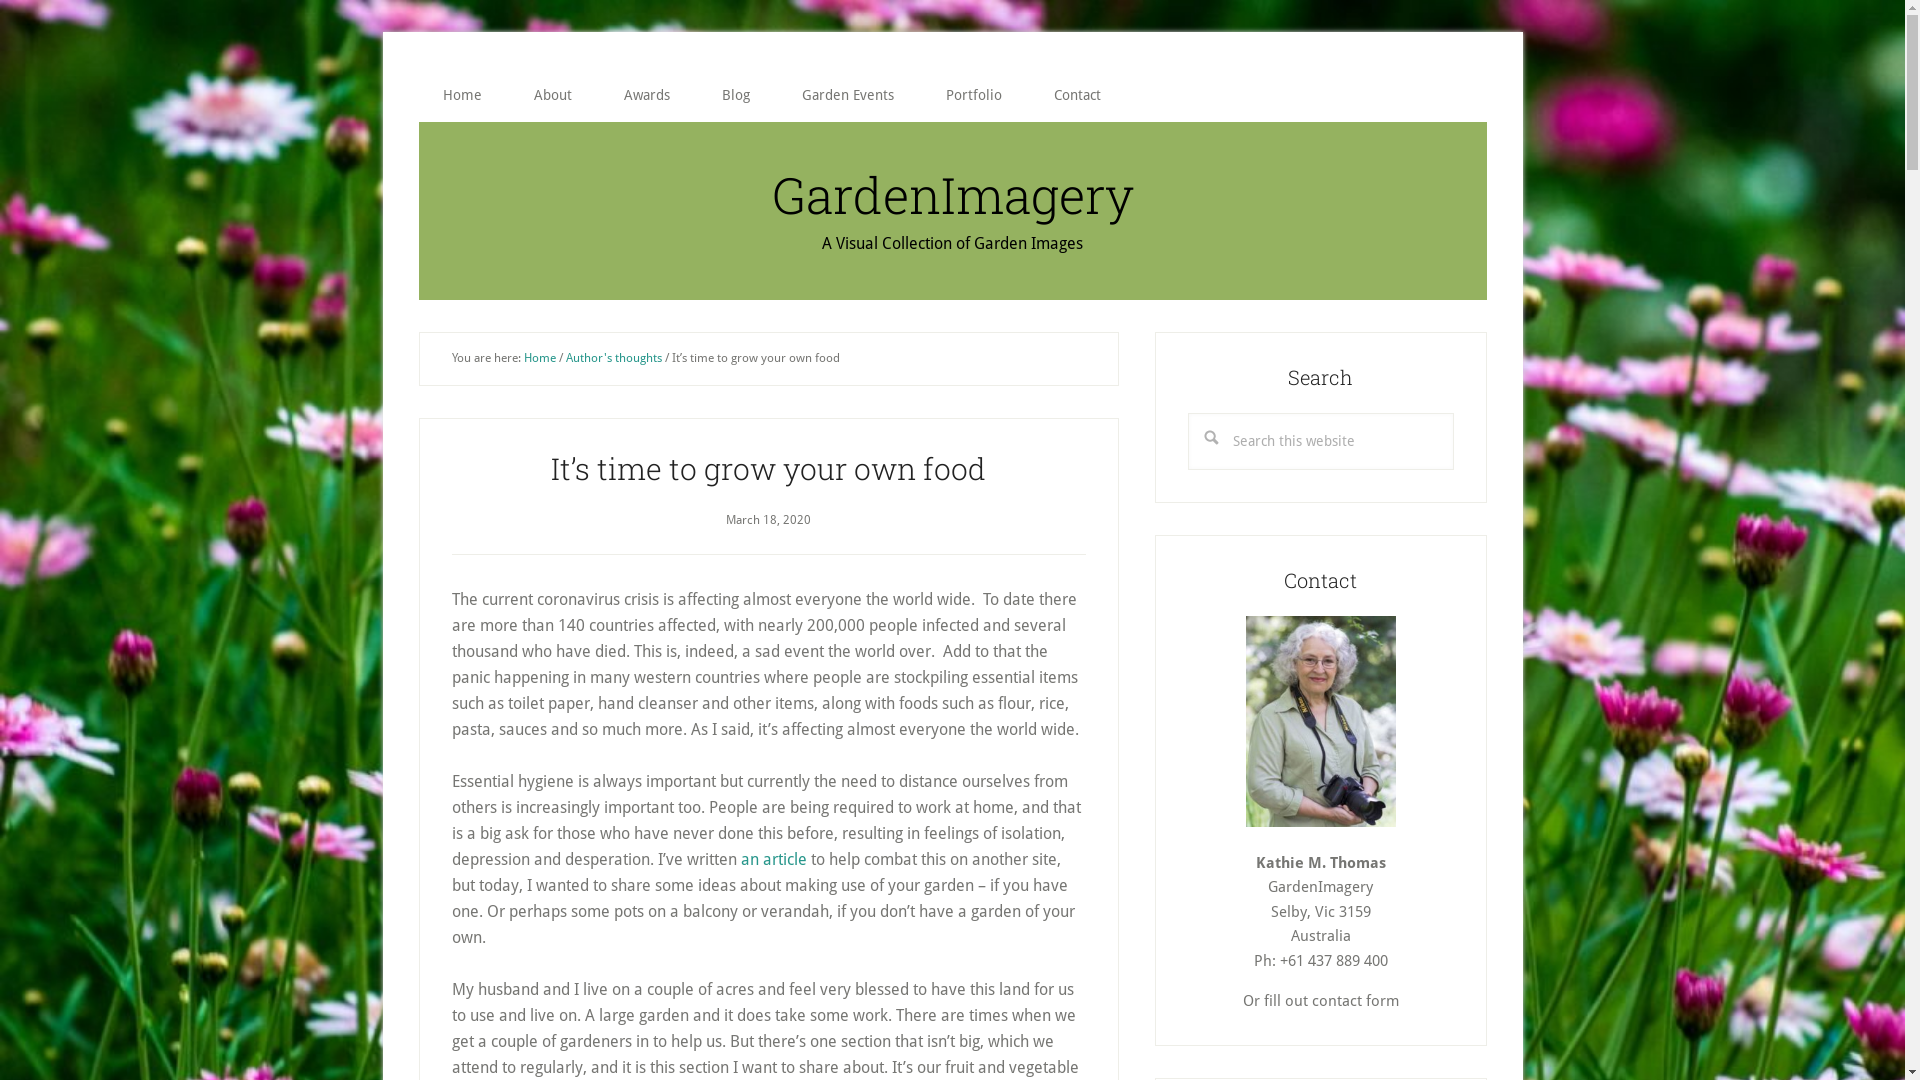 Image resolution: width=1920 pixels, height=1080 pixels. What do you see at coordinates (0, 0) in the screenshot?
I see `Skip to main content` at bounding box center [0, 0].